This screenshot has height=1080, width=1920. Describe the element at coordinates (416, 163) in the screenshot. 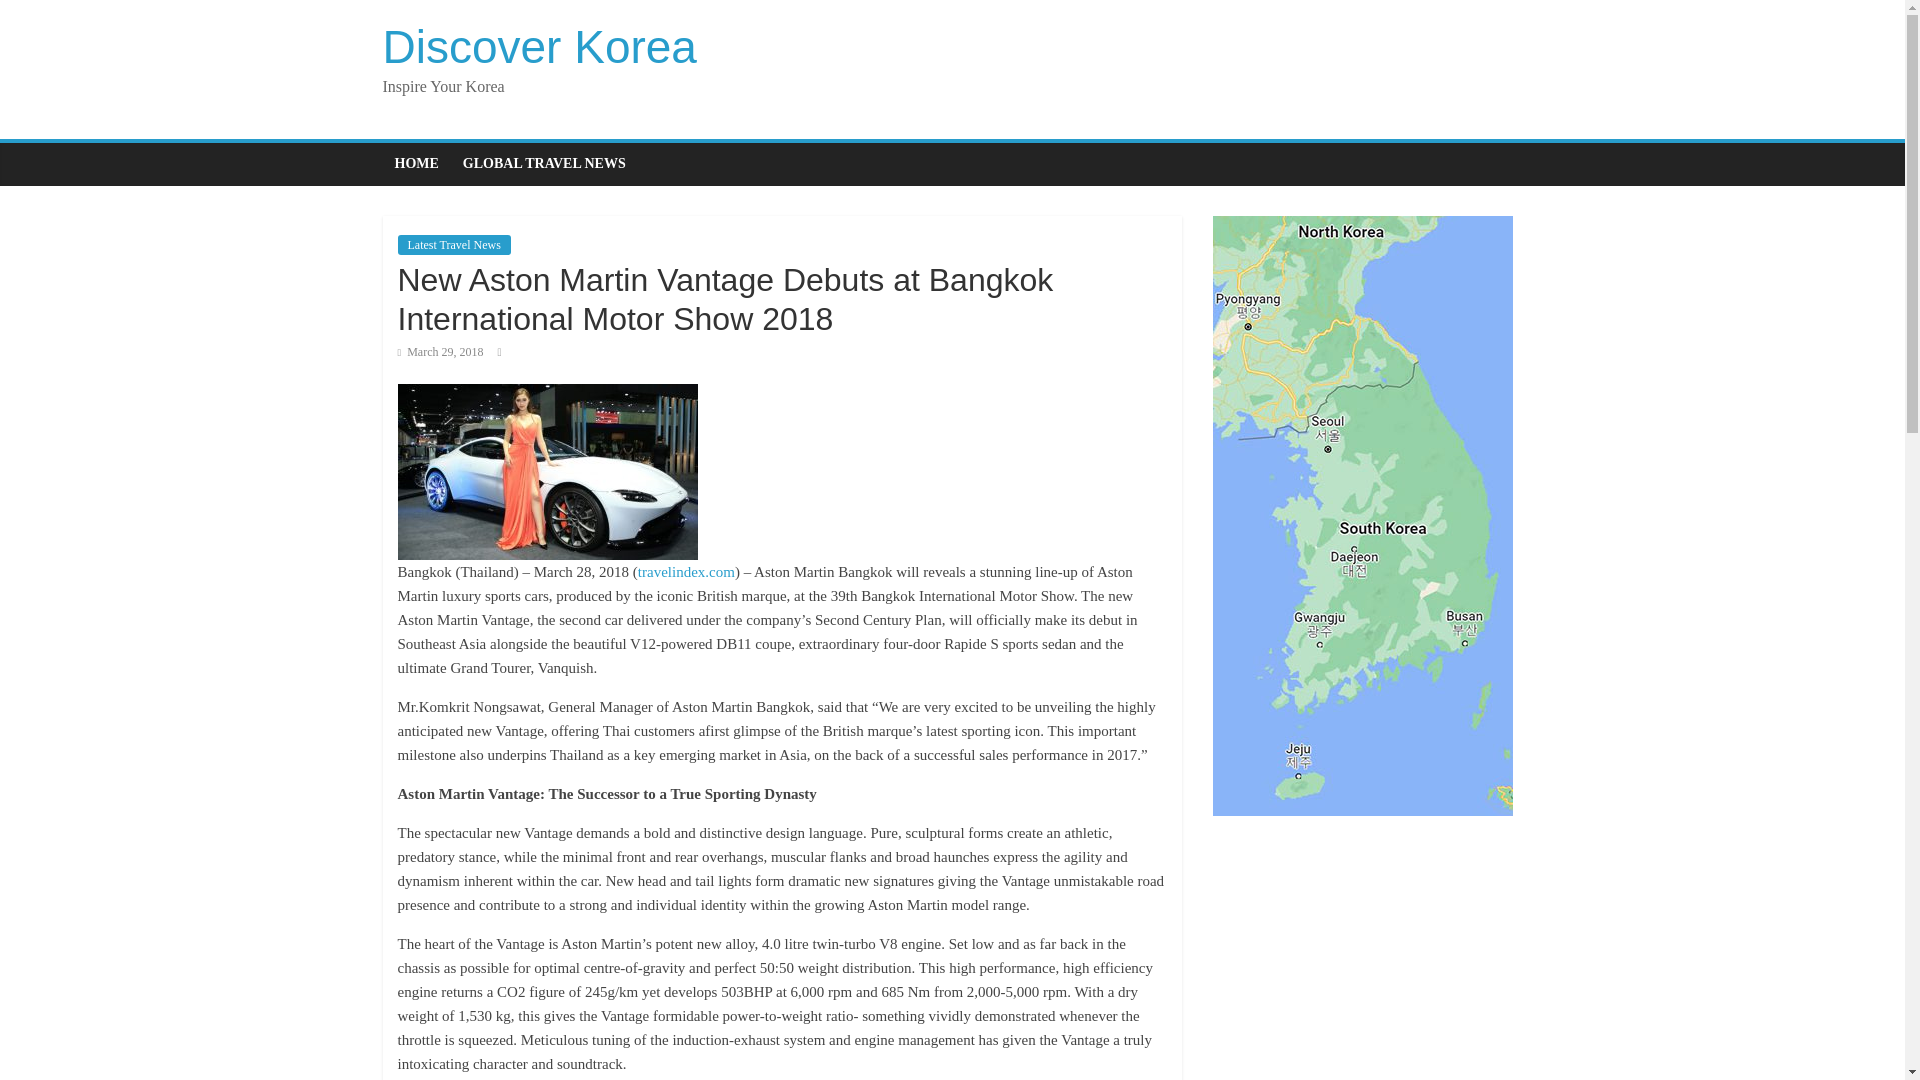

I see `HOME` at that location.